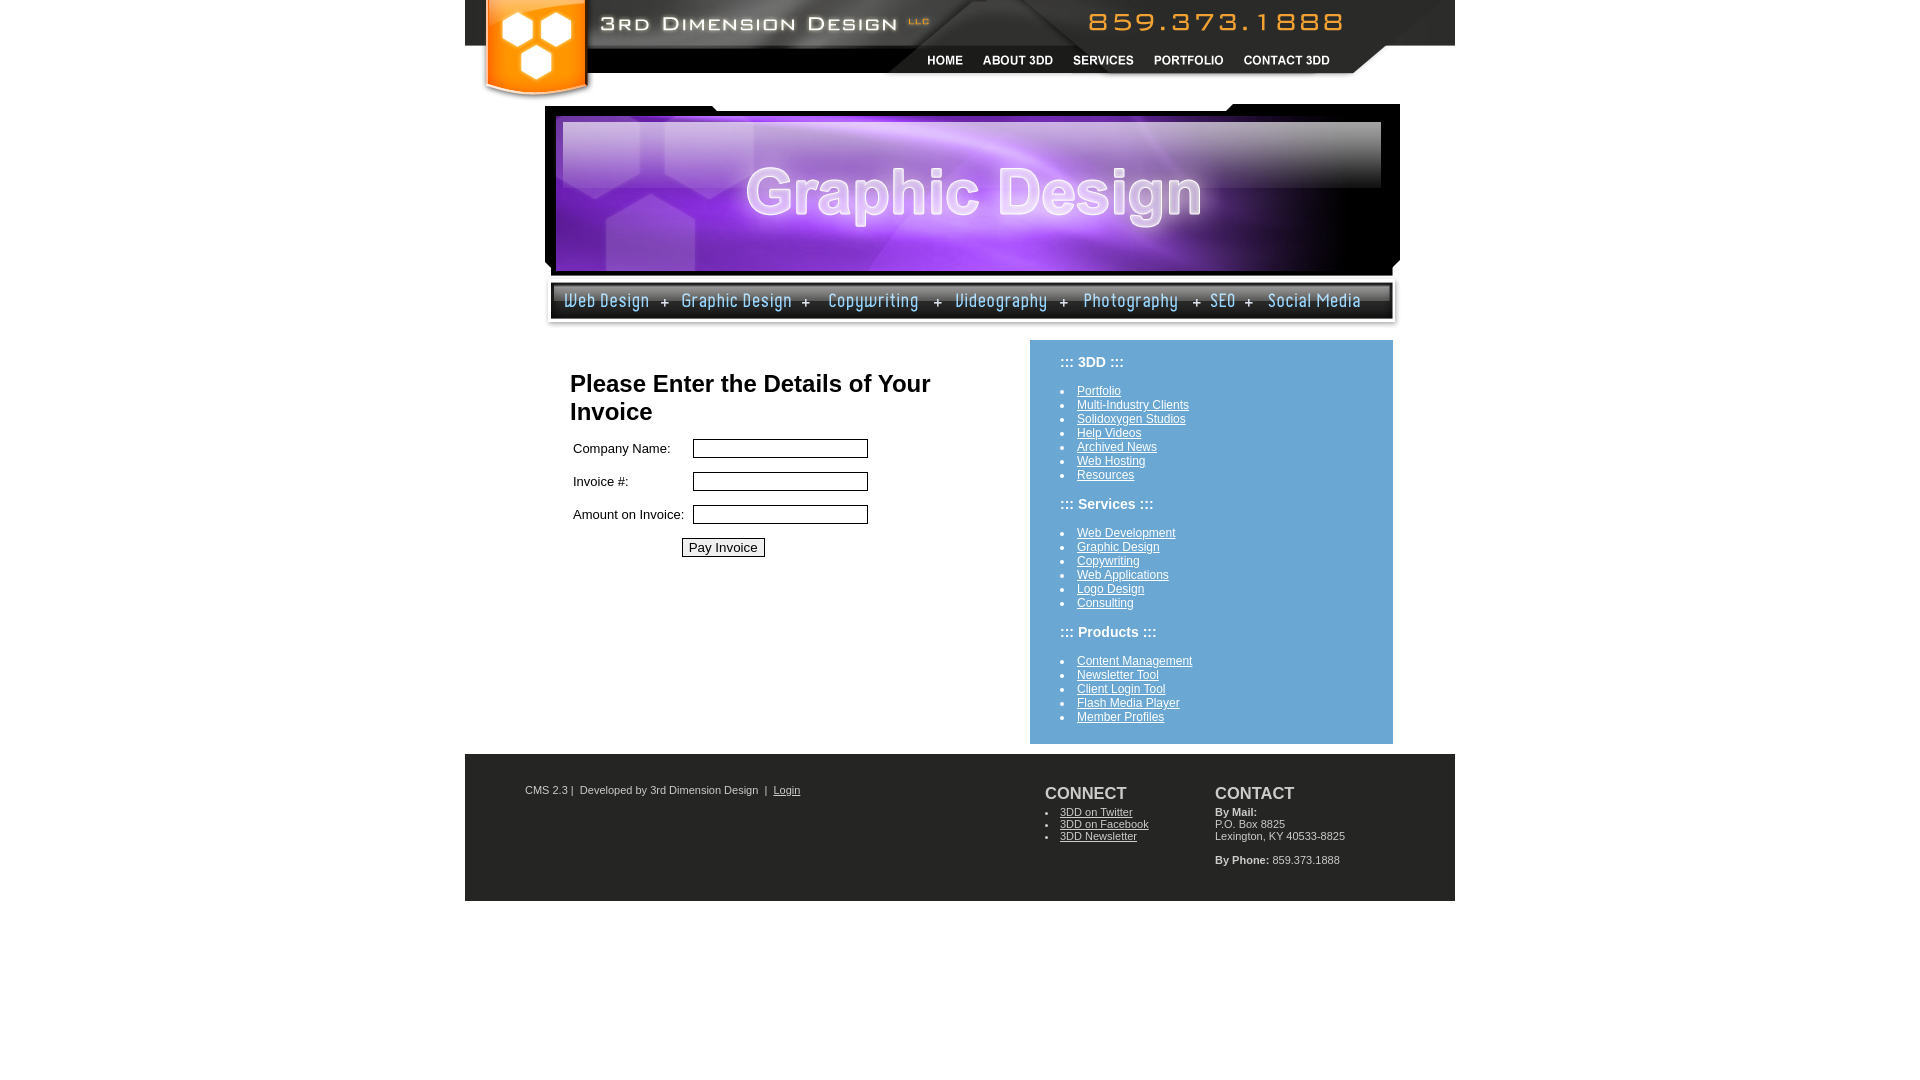 The height and width of the screenshot is (1080, 1920). I want to click on 3DD Newsletter, so click(1098, 836).